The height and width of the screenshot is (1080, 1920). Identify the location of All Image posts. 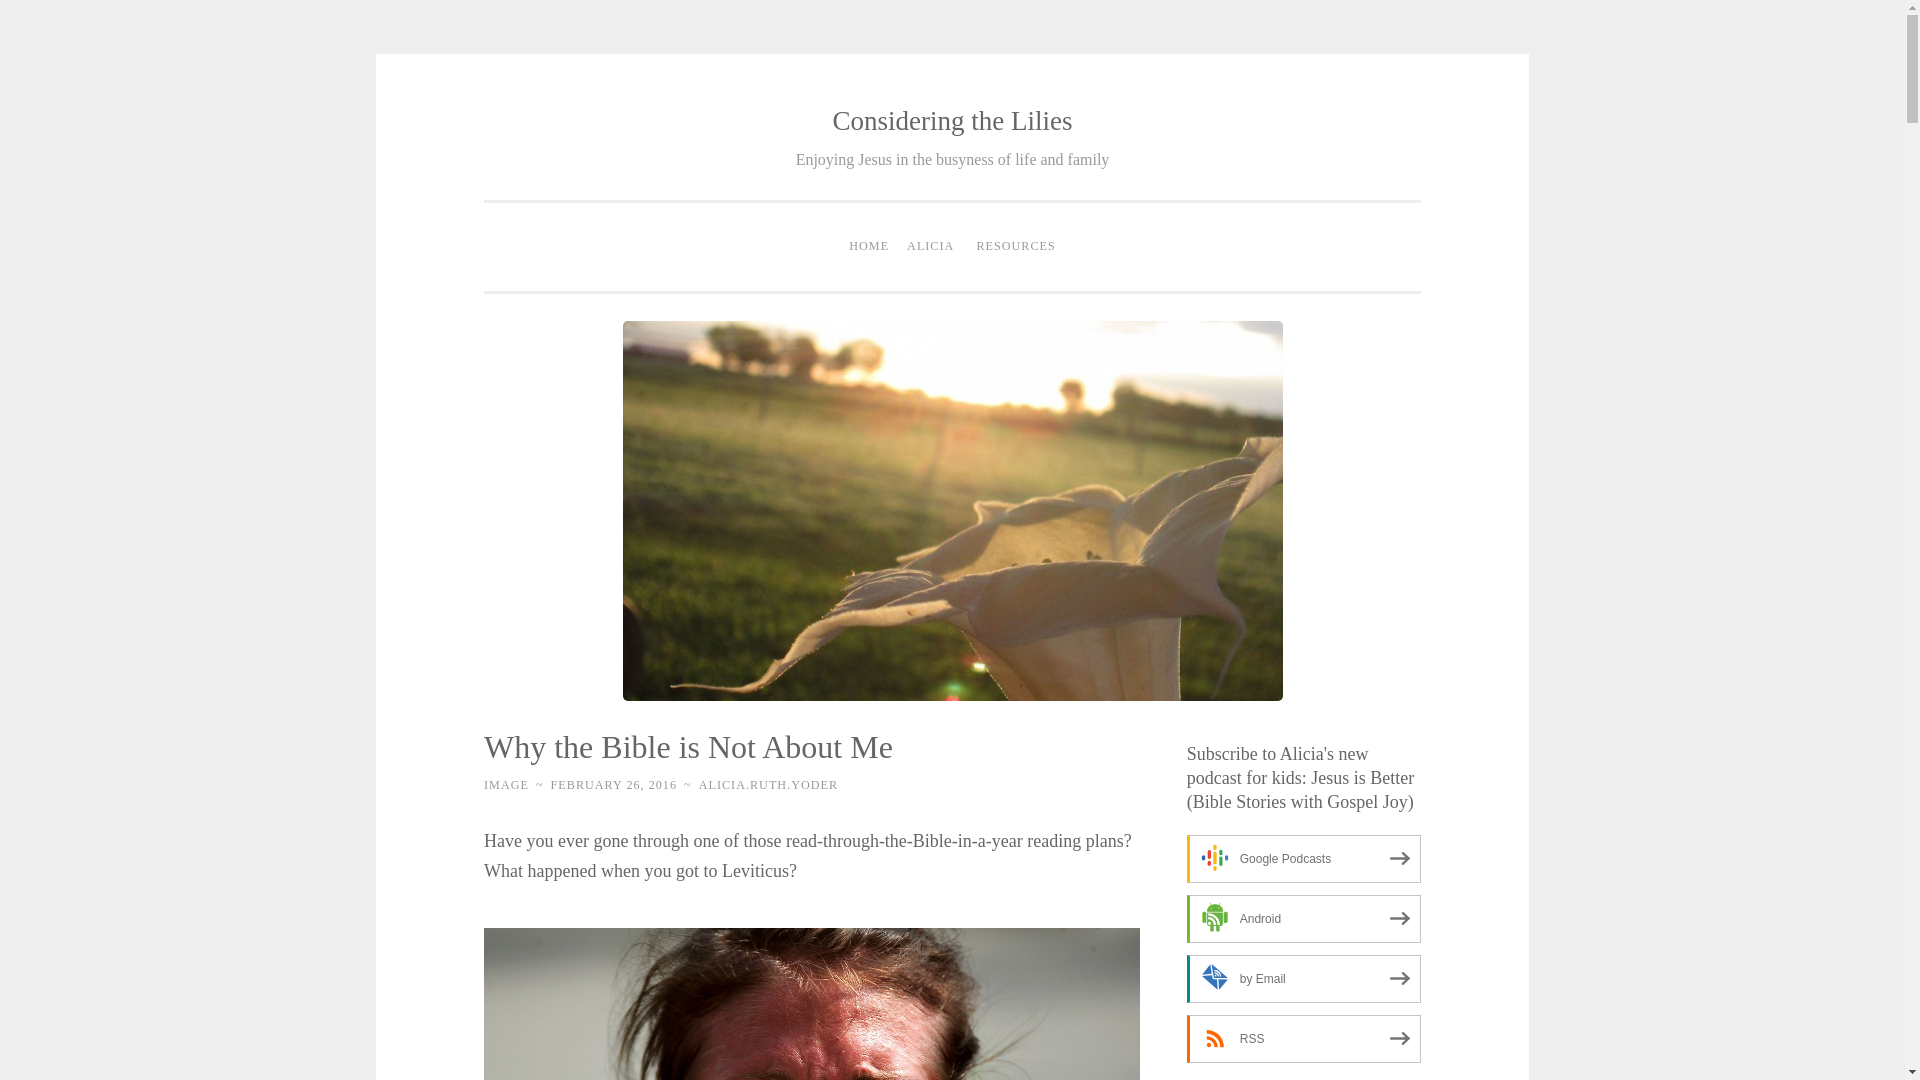
(506, 784).